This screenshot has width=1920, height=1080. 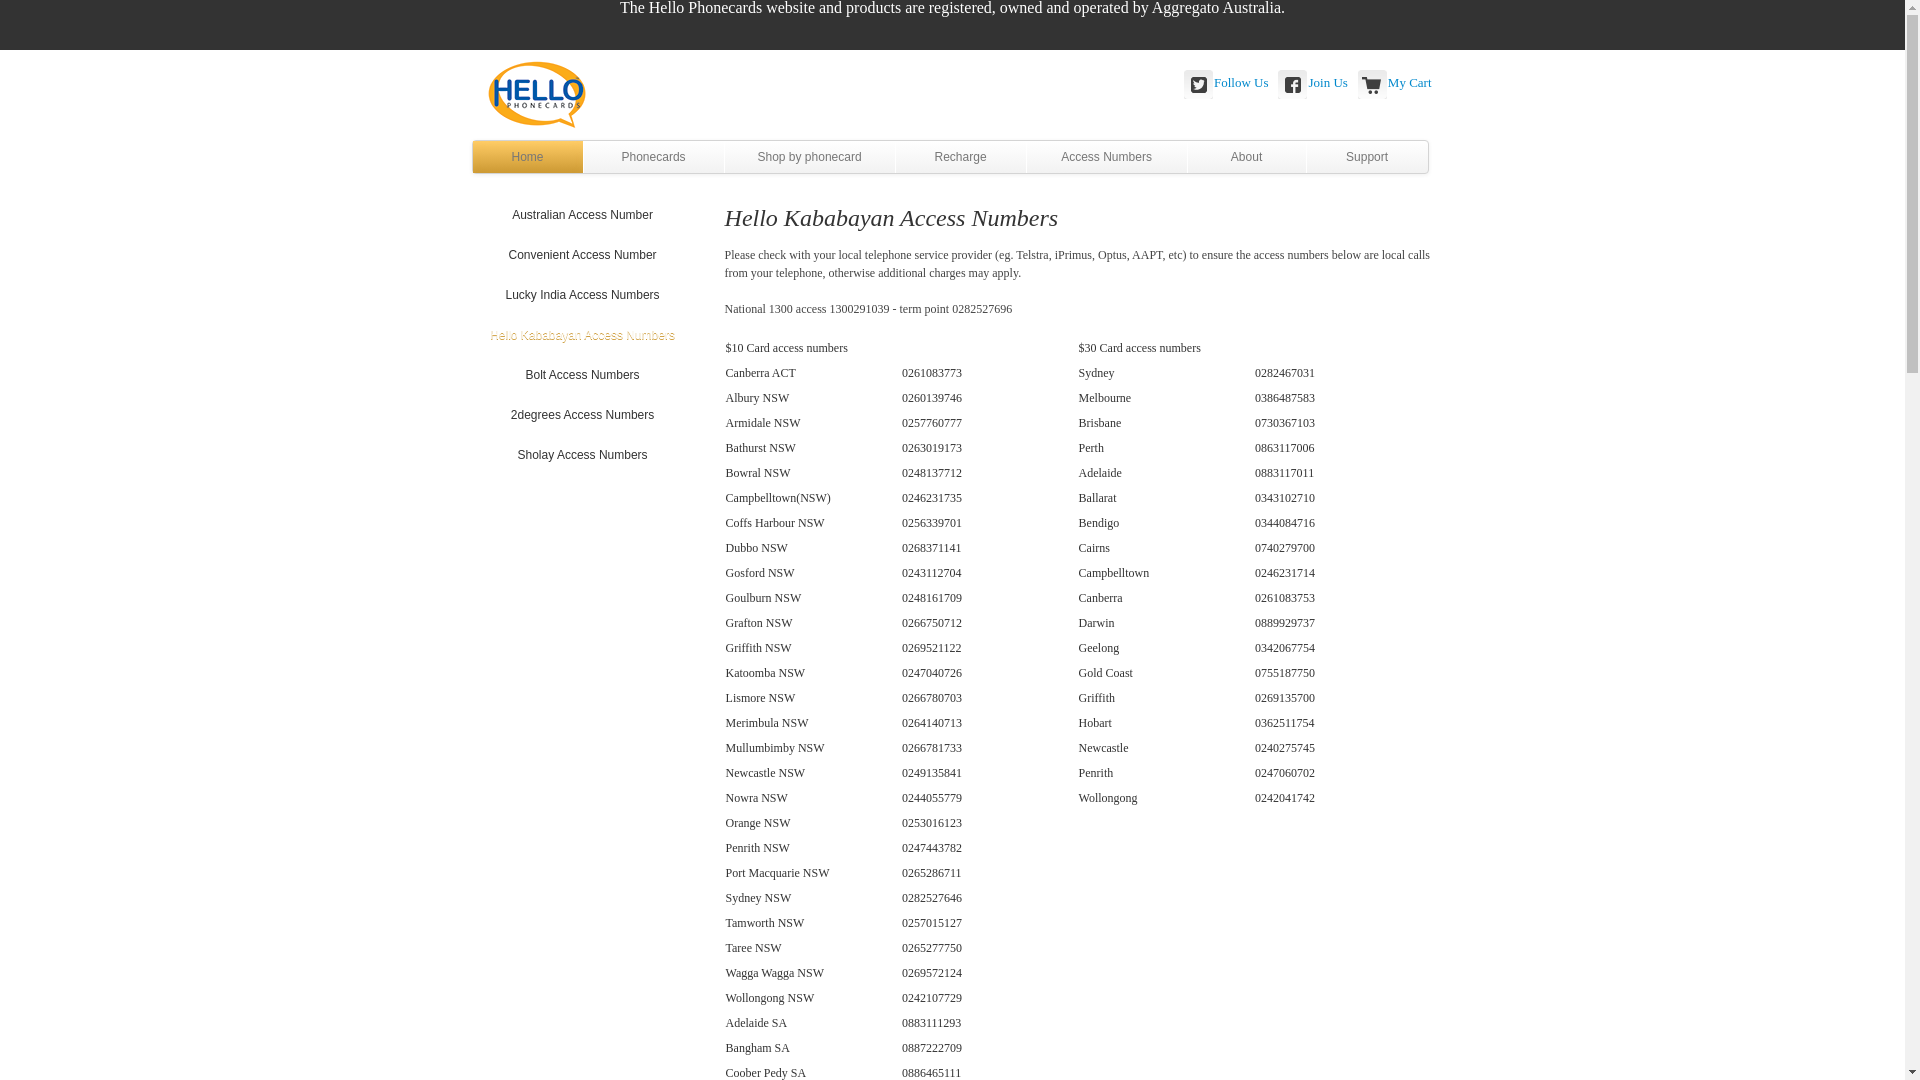 I want to click on Bolt Access Numbers, so click(x=583, y=375).